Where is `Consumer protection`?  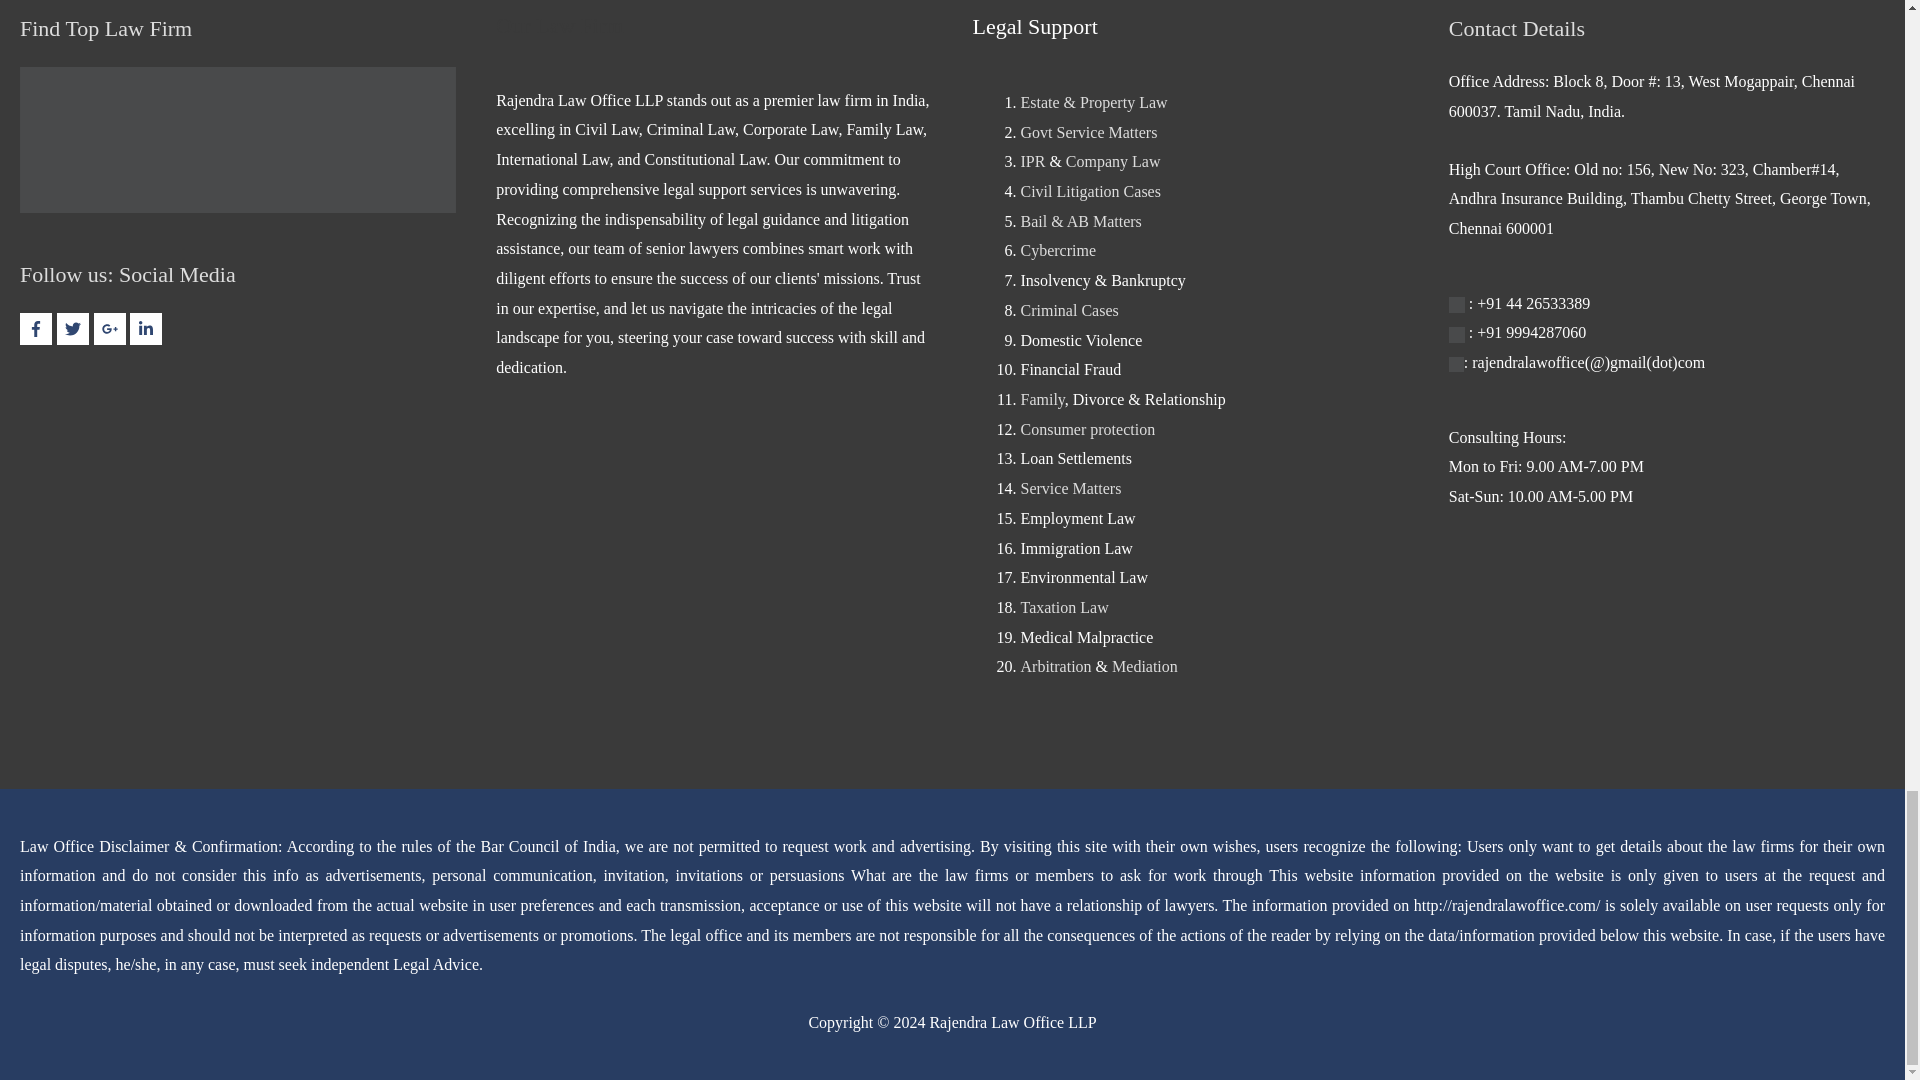
Consumer protection is located at coordinates (1087, 430).